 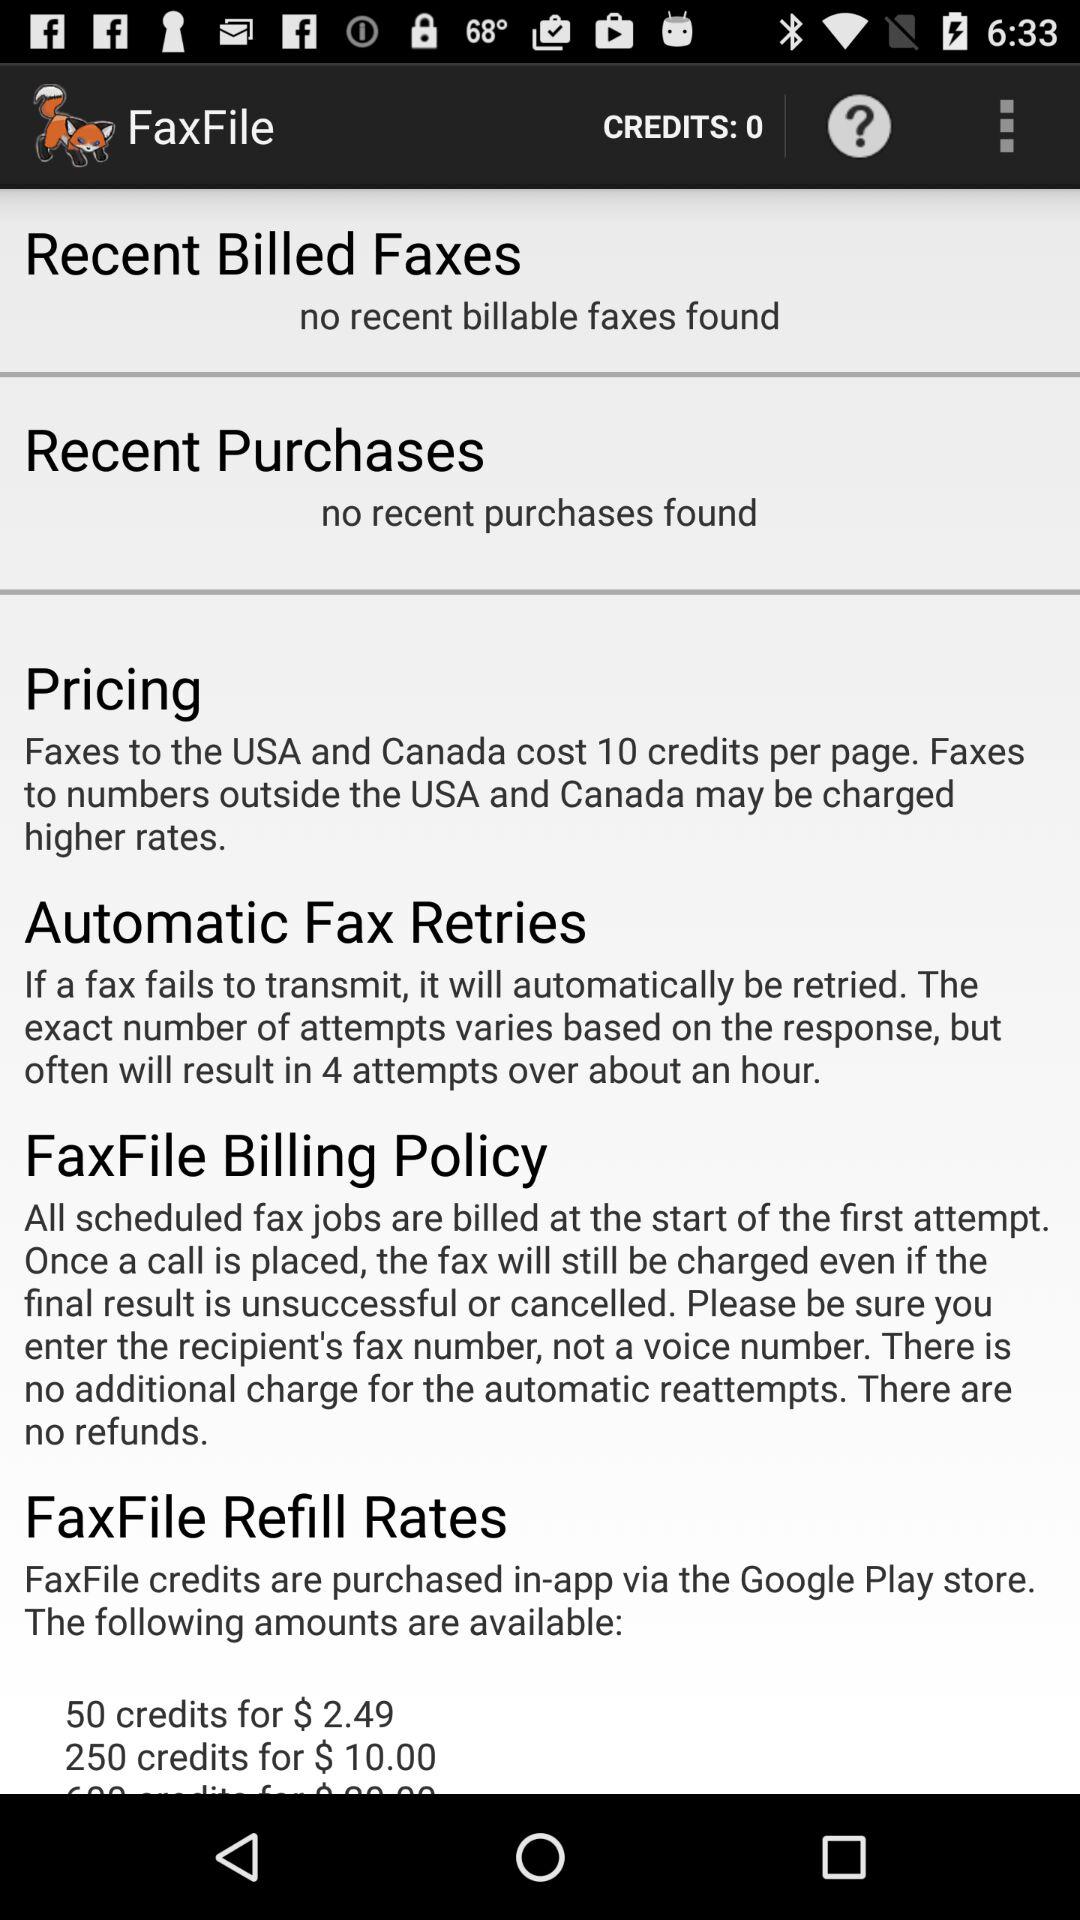 What do you see at coordinates (859, 126) in the screenshot?
I see `select icon to the right of credits: 0 item` at bounding box center [859, 126].